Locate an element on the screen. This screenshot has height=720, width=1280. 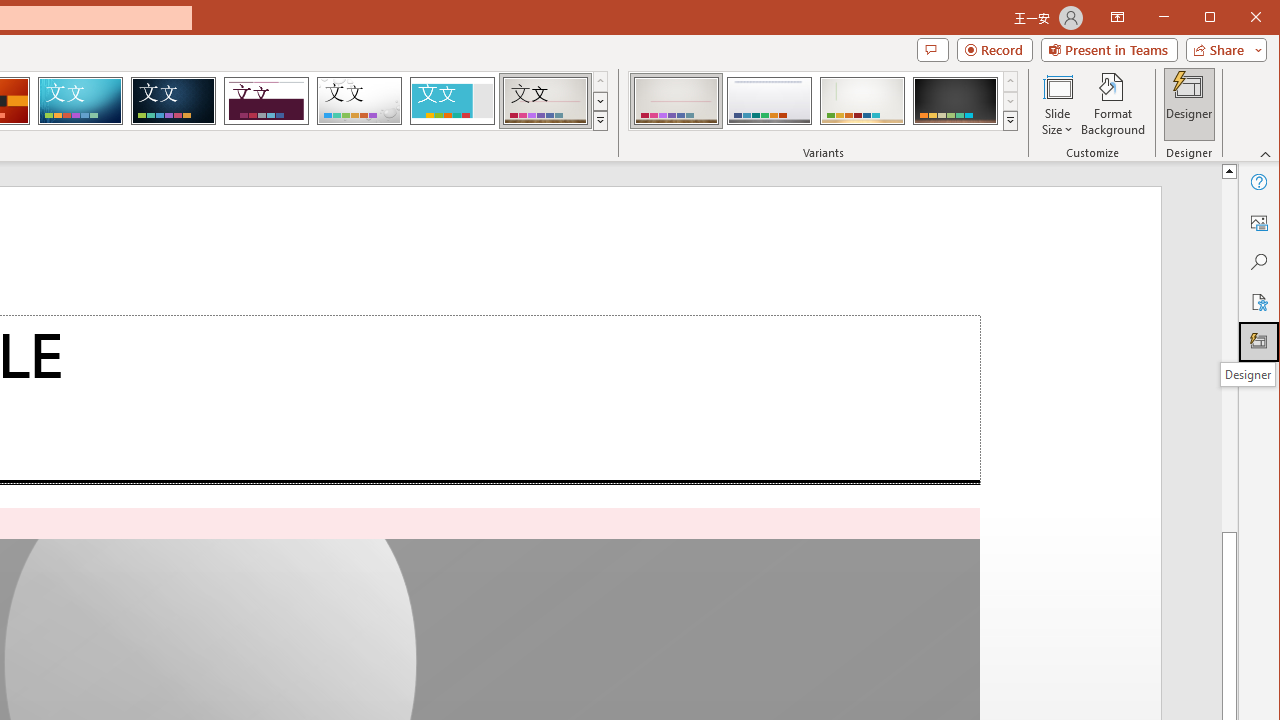
Gallery Variant 4 is located at coordinates (955, 100).